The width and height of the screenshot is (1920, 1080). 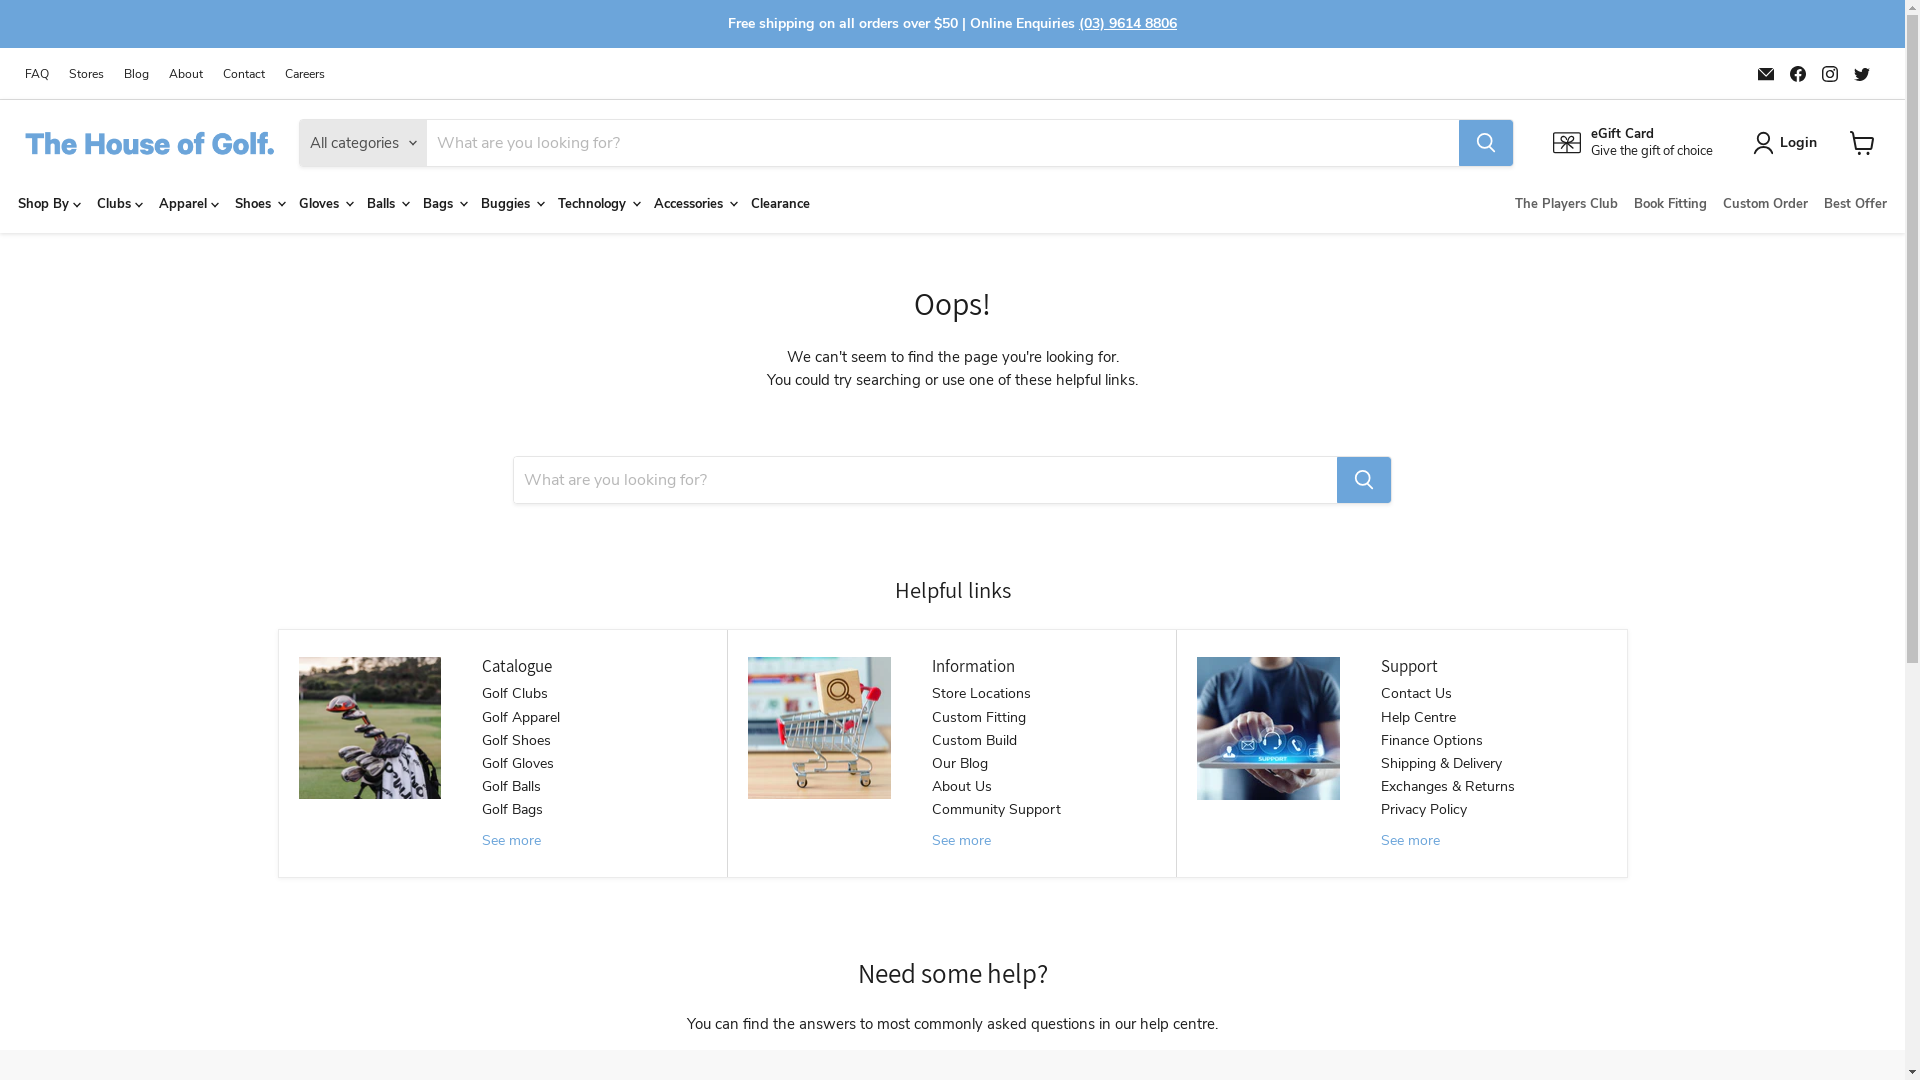 What do you see at coordinates (1442, 764) in the screenshot?
I see `Shipping & Delivery` at bounding box center [1442, 764].